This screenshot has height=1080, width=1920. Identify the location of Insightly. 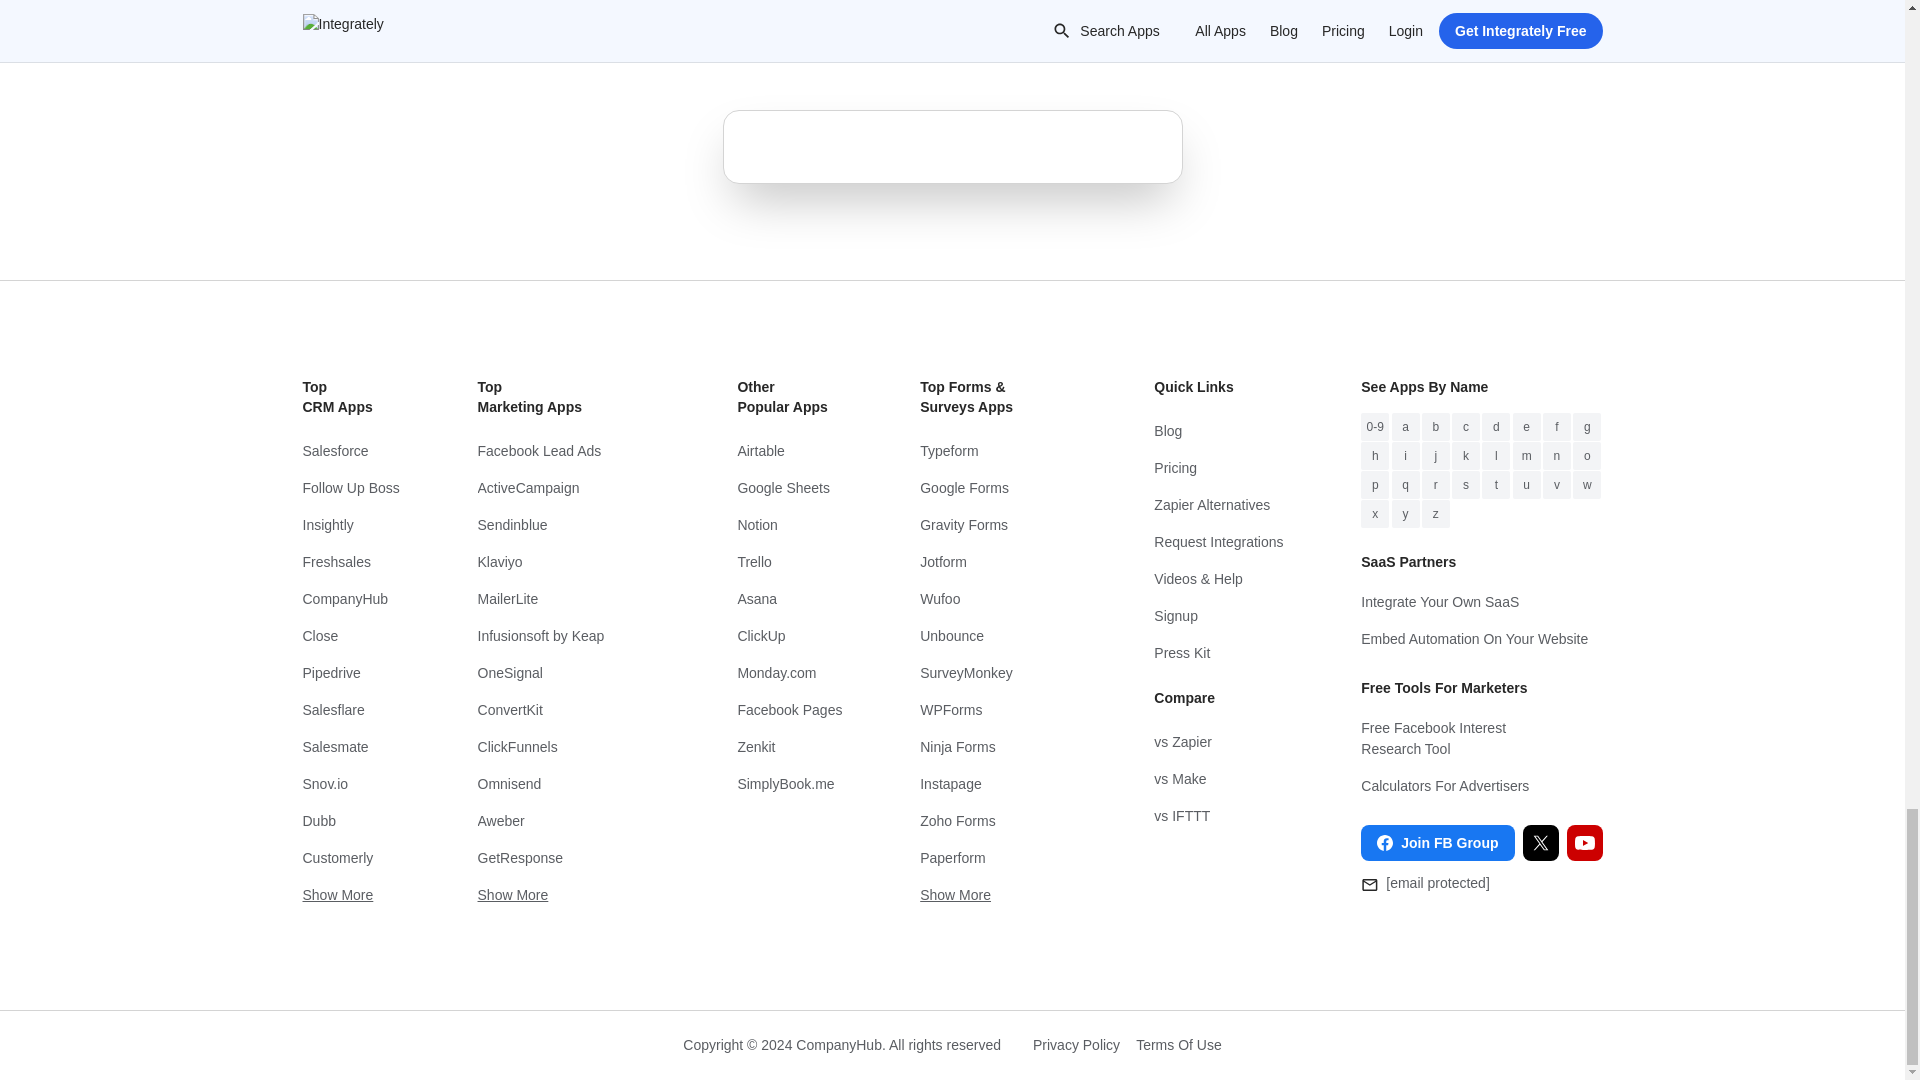
(350, 525).